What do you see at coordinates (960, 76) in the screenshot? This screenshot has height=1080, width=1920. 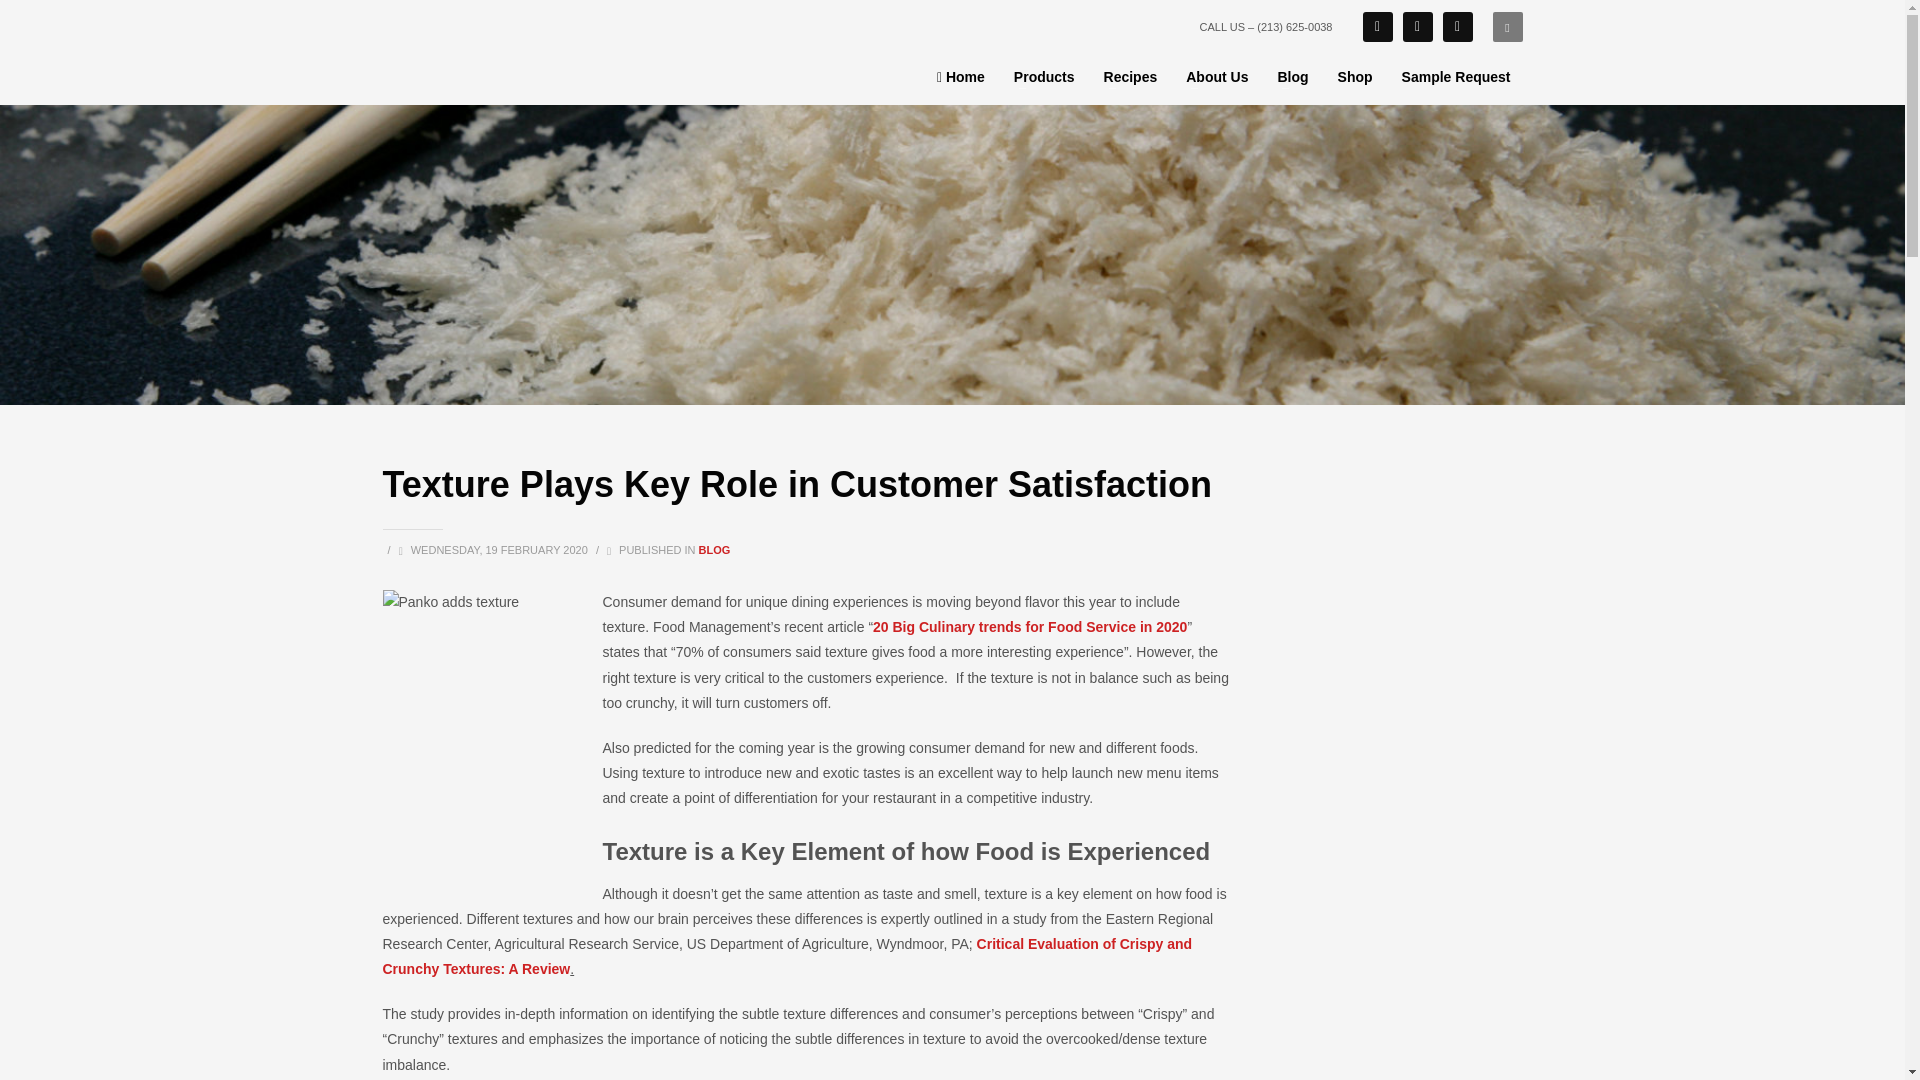 I see `Home` at bounding box center [960, 76].